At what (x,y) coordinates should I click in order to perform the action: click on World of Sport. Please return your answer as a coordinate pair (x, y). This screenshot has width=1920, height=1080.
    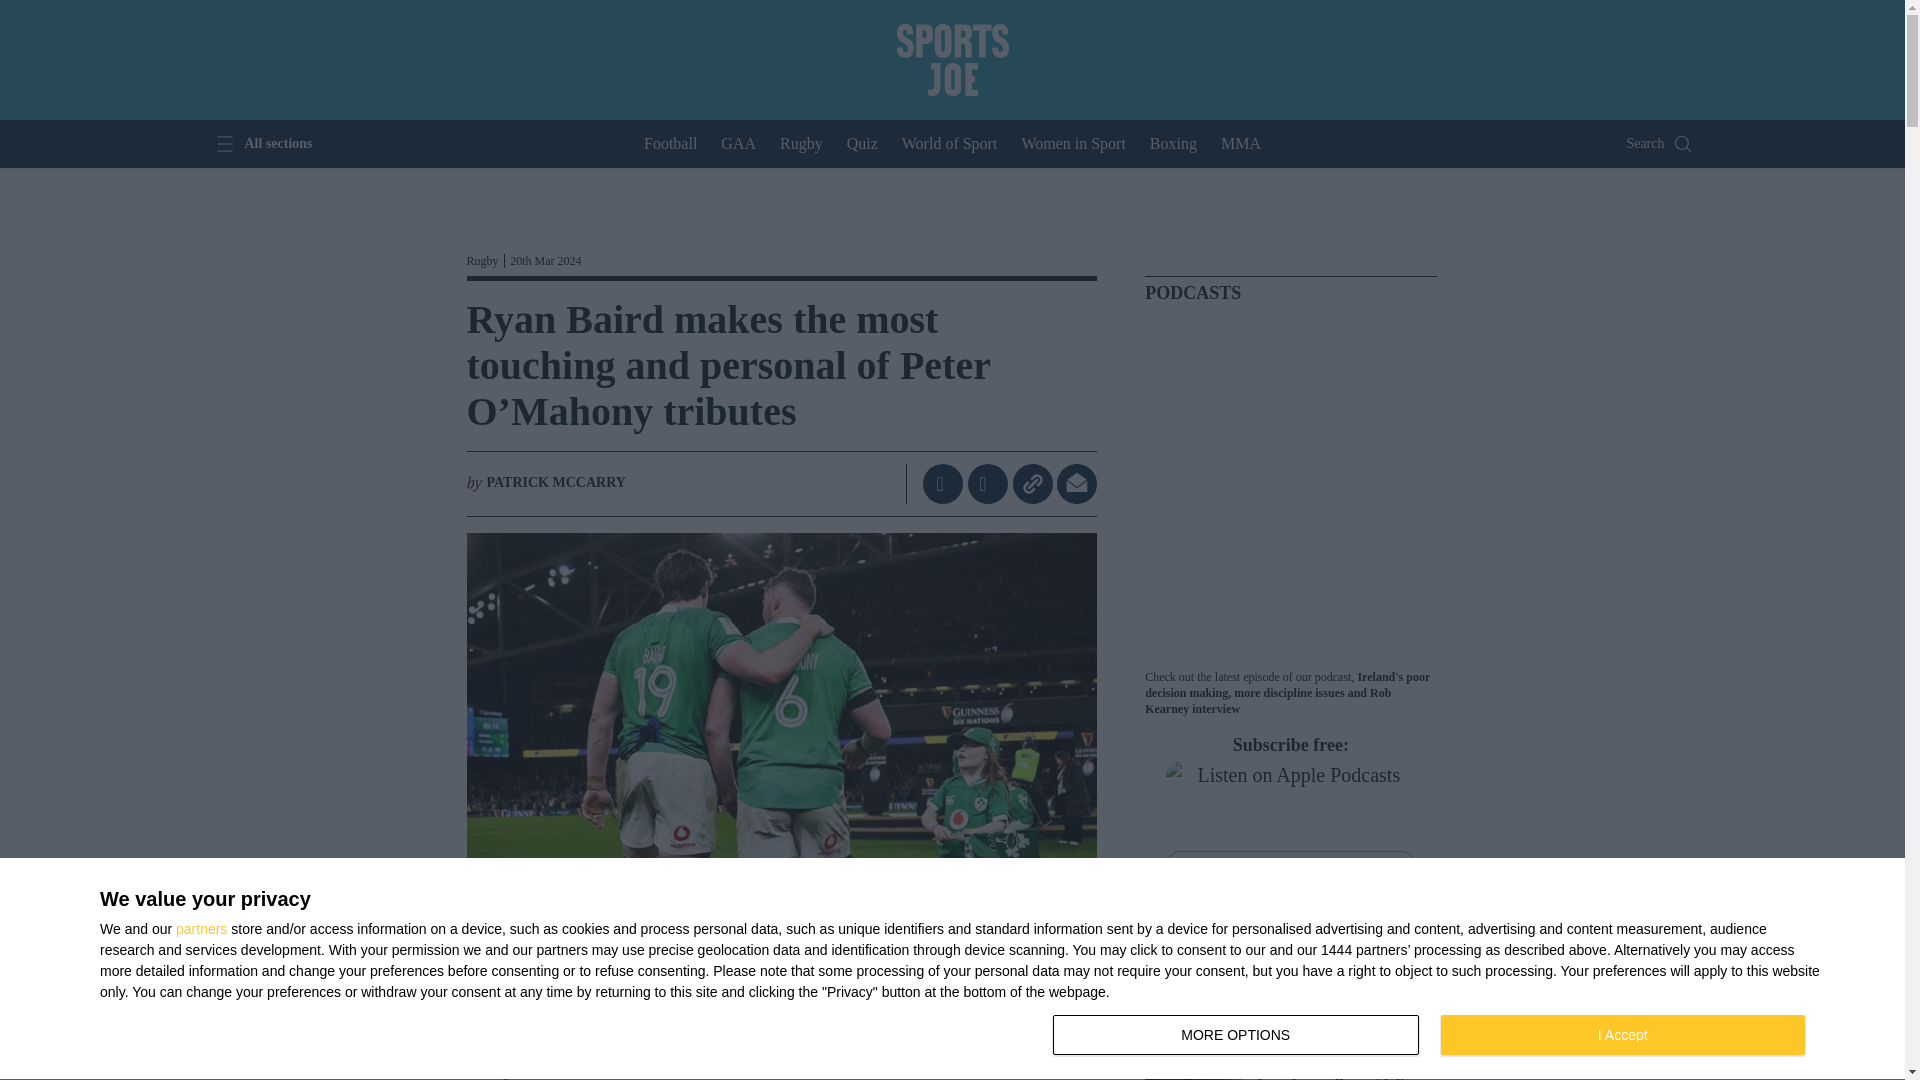
    Looking at the image, I should click on (1235, 1035).